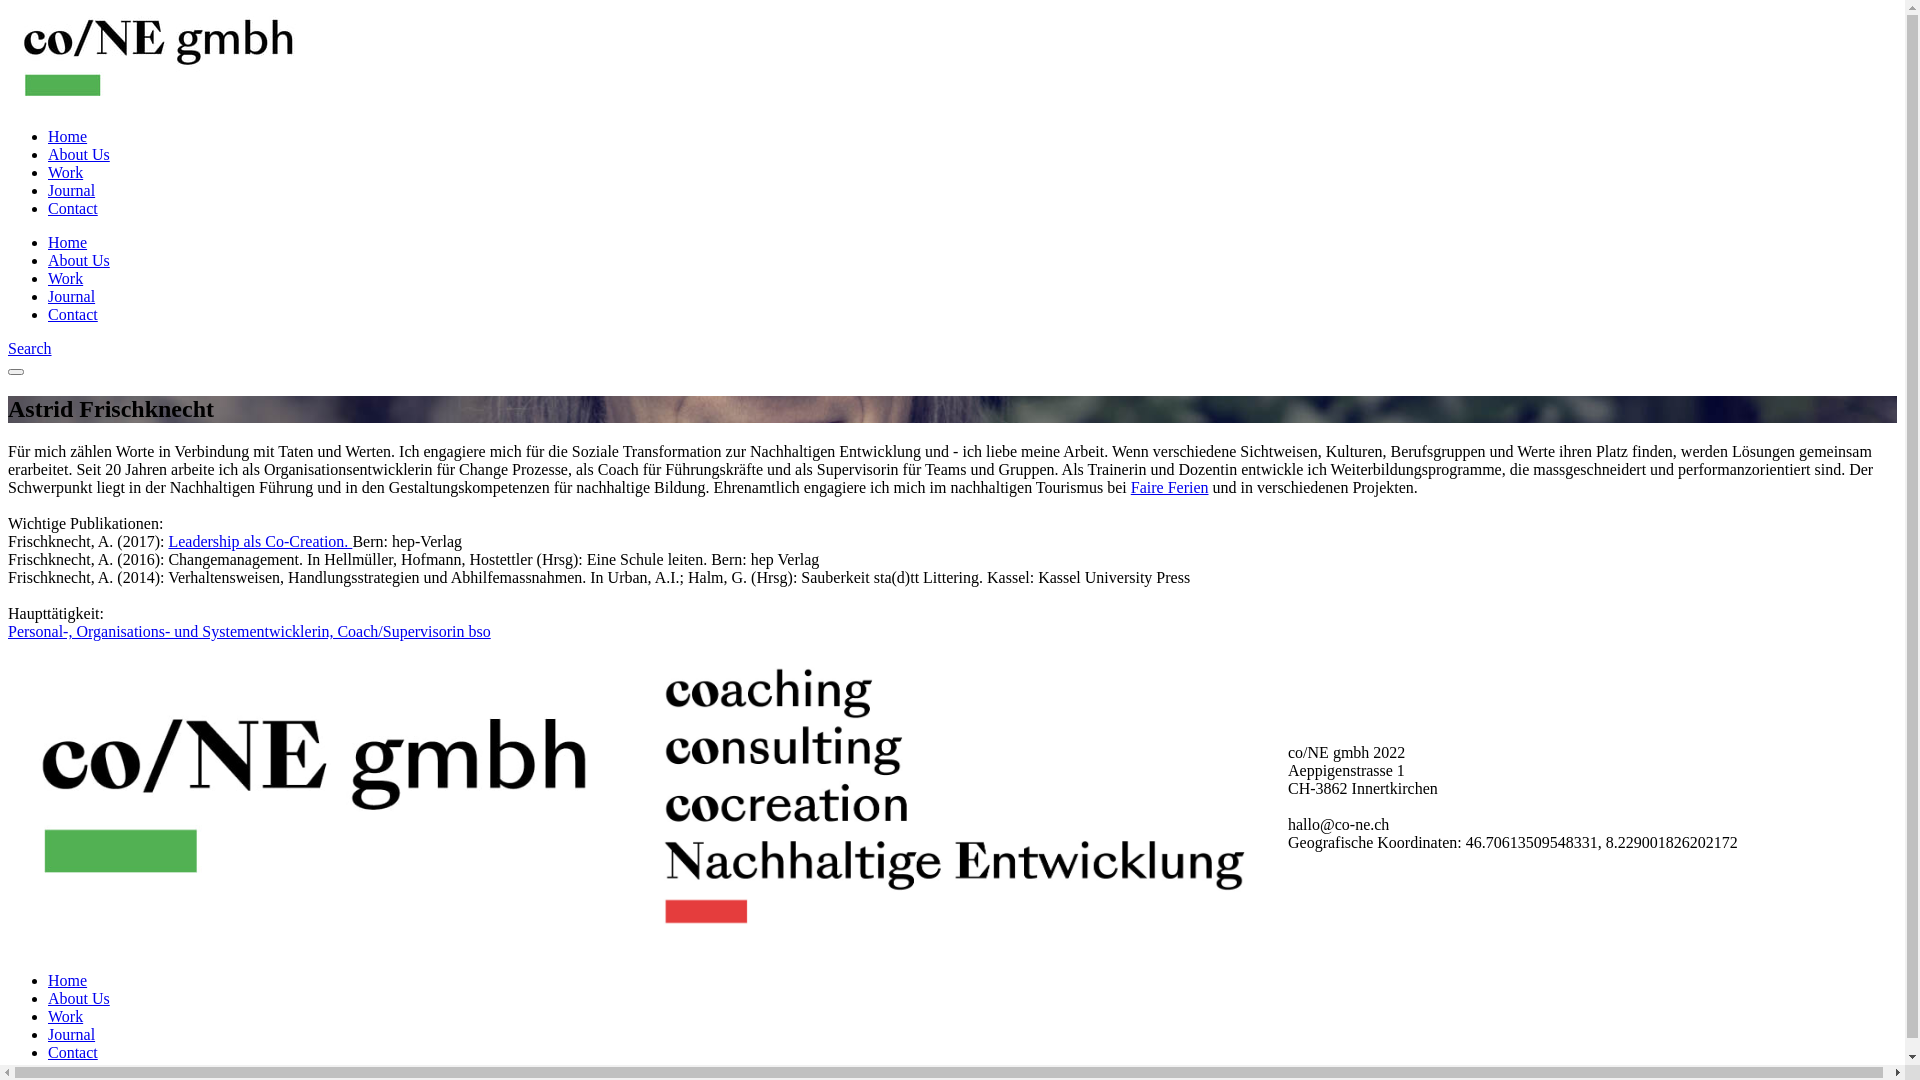 The image size is (1920, 1080). What do you see at coordinates (73, 208) in the screenshot?
I see `Contact` at bounding box center [73, 208].